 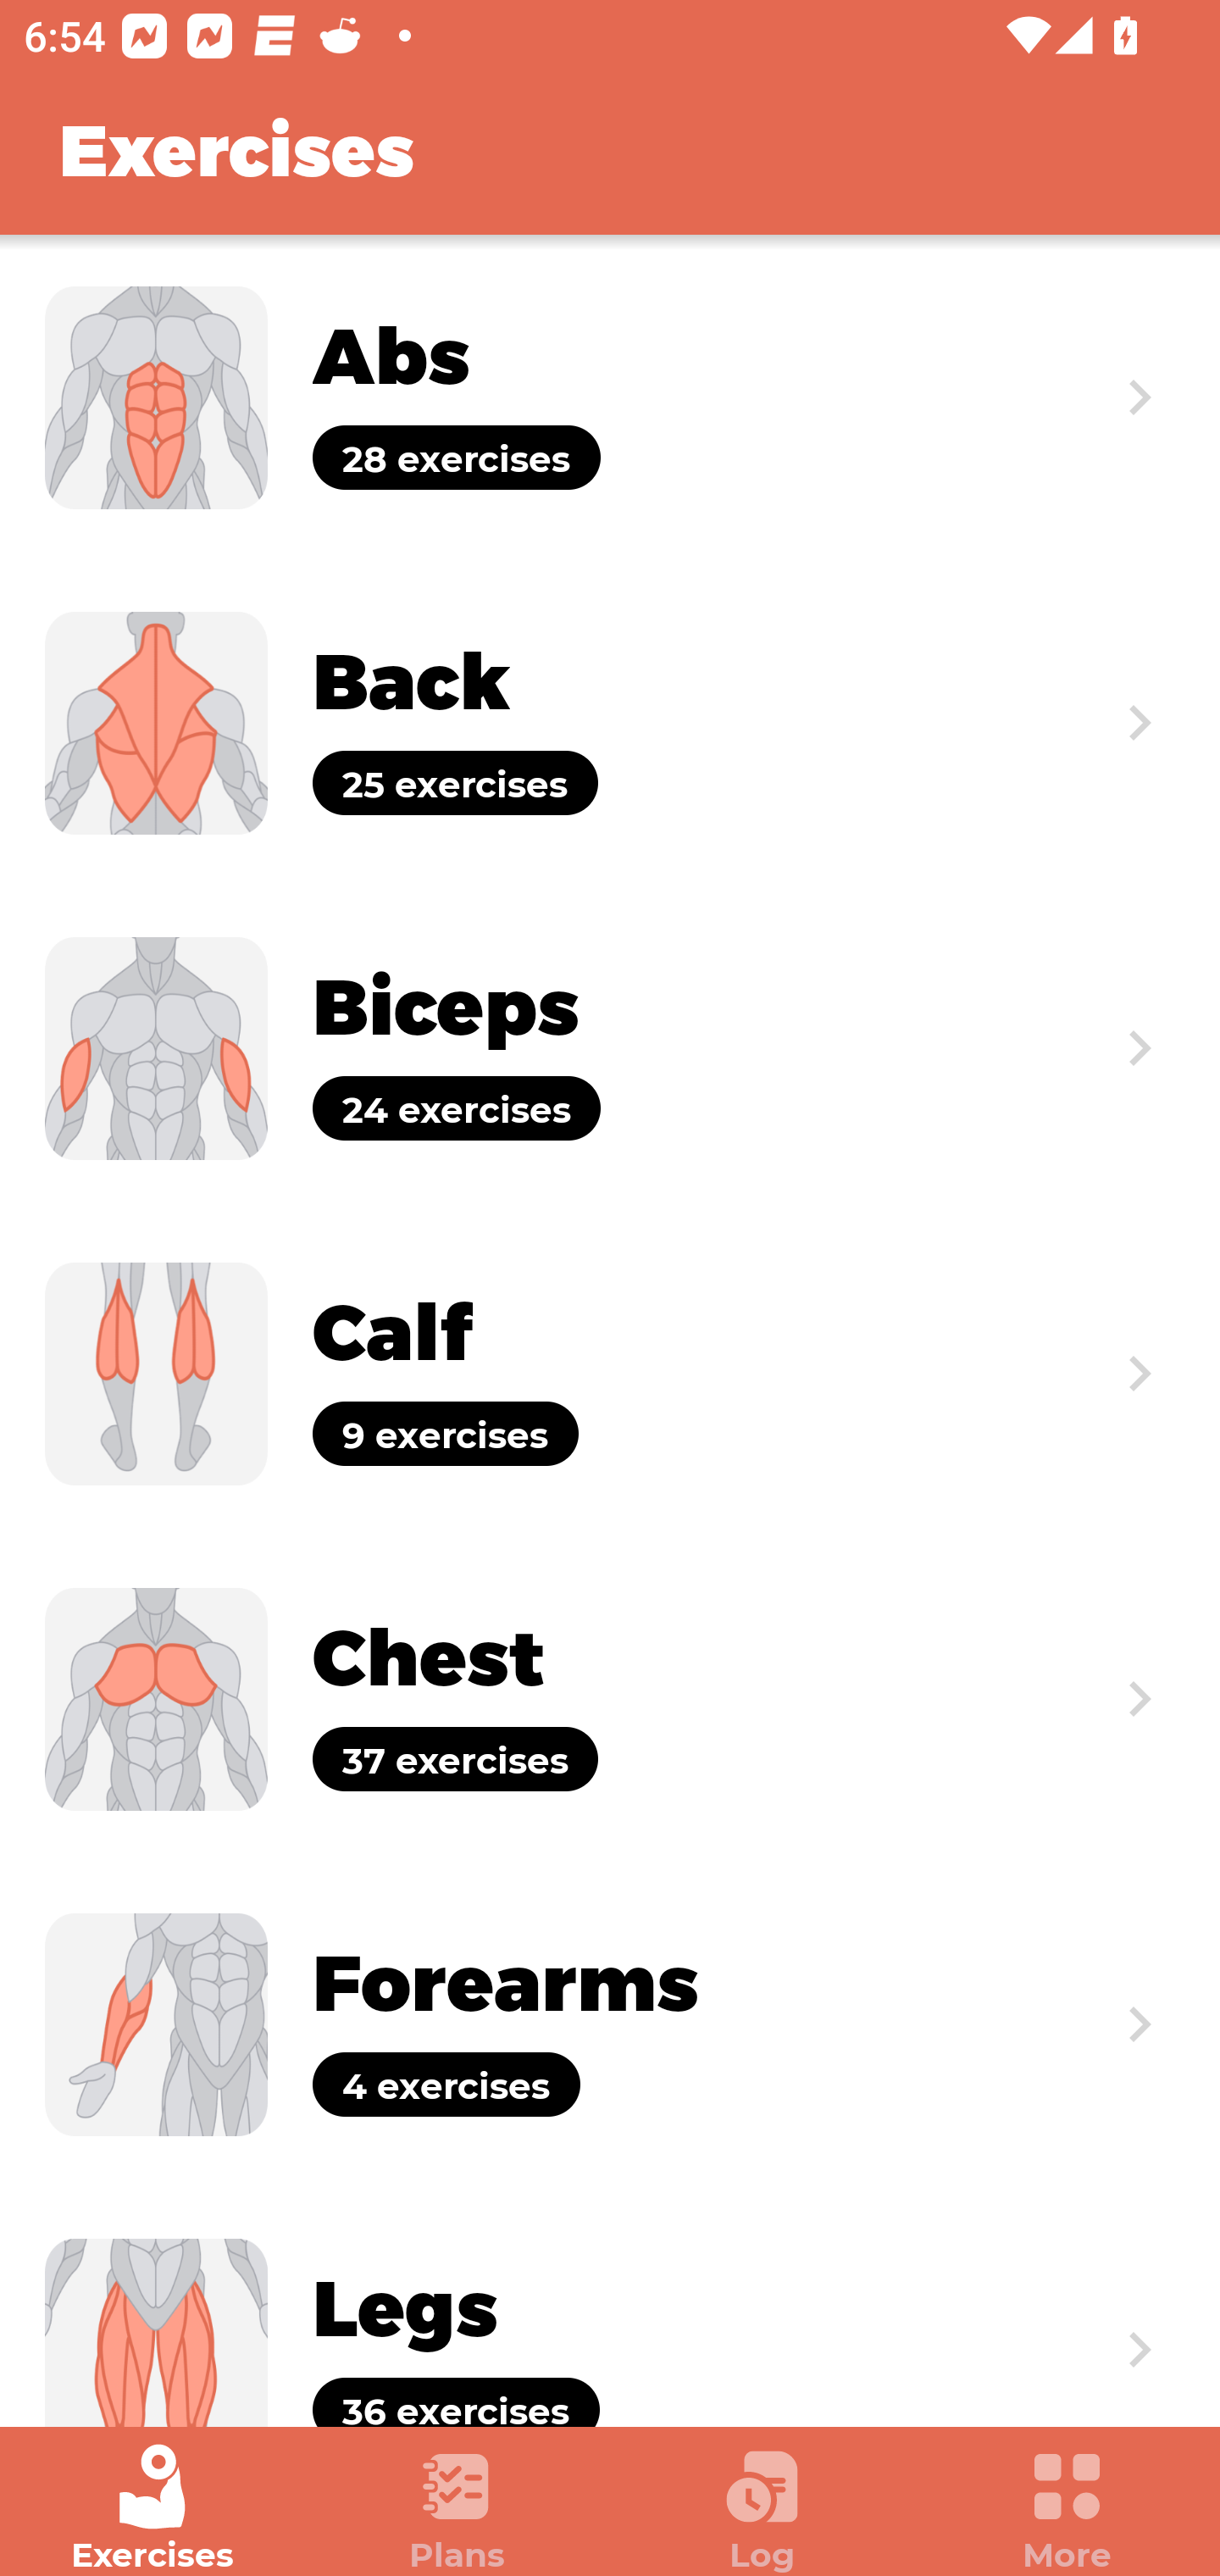 I want to click on Exercises, so click(x=152, y=2508).